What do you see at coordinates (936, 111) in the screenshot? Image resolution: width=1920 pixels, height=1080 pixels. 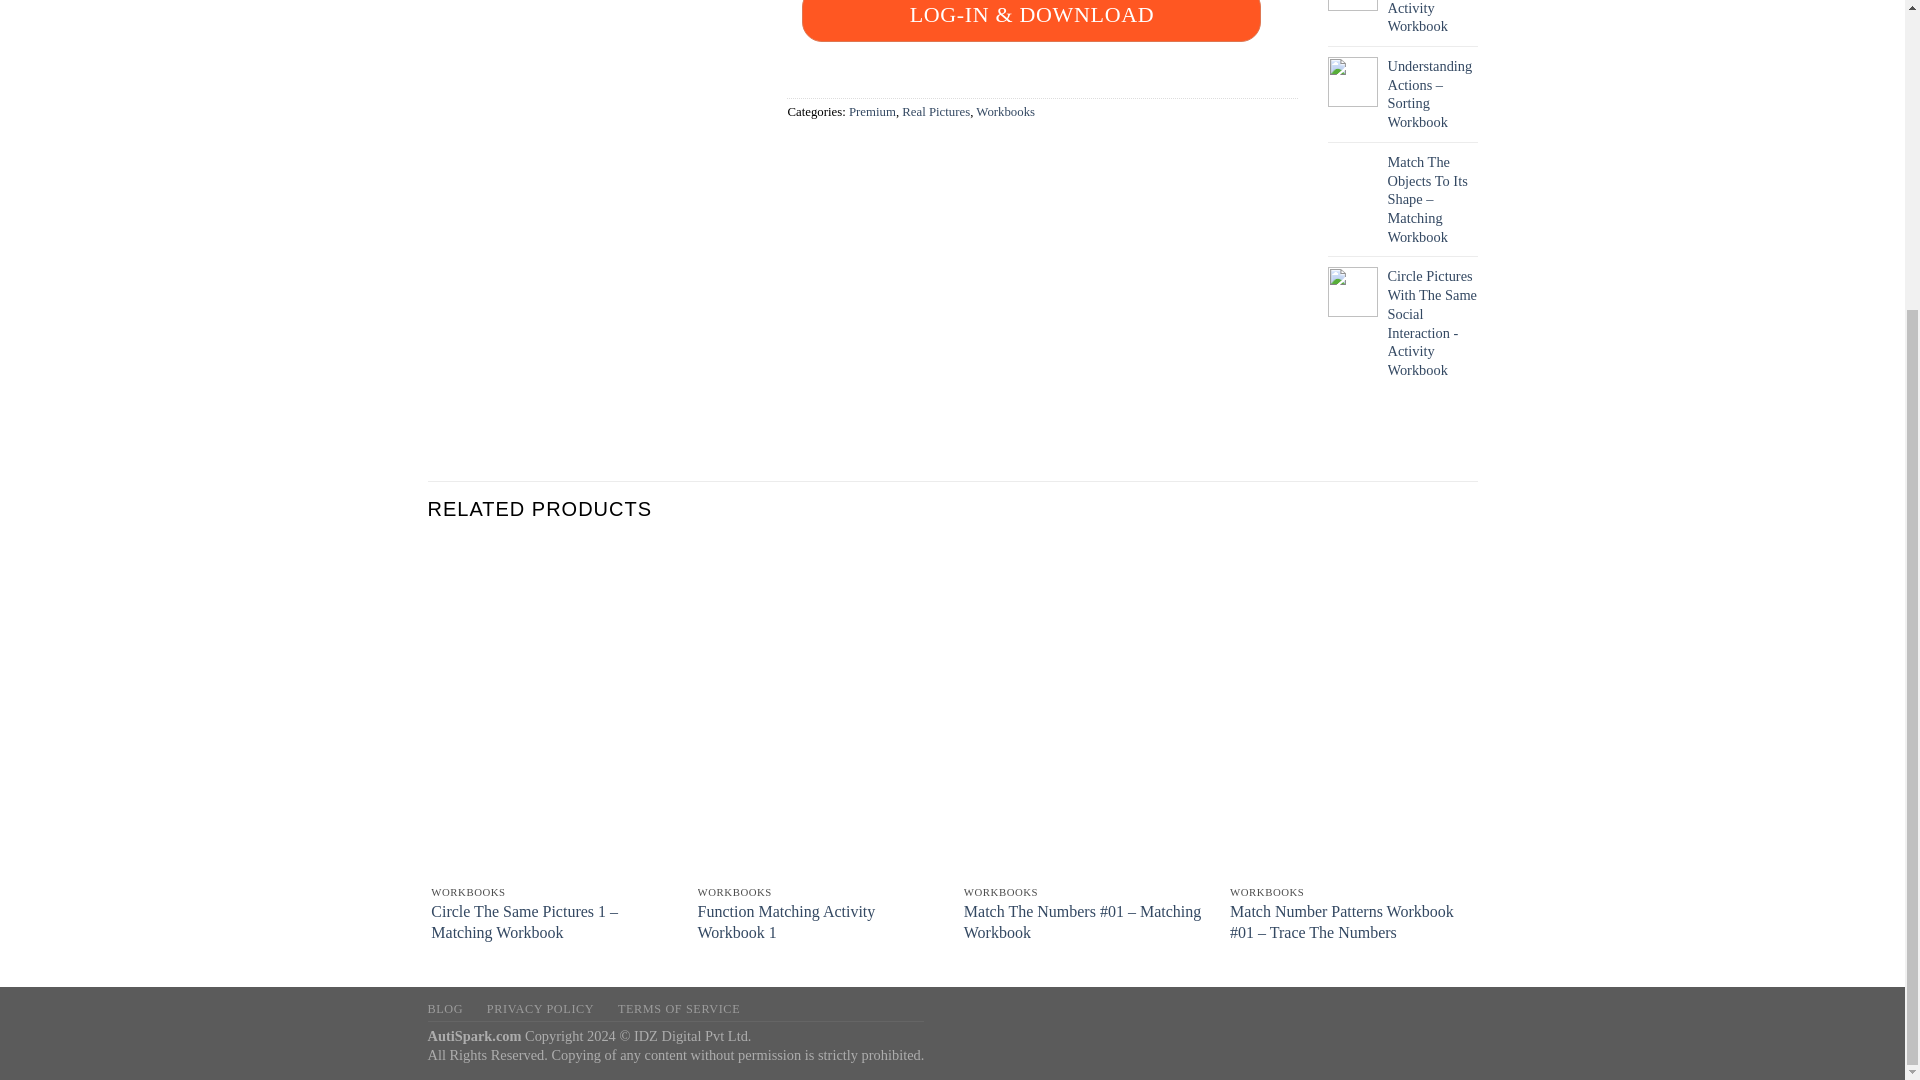 I see `Real Pictures` at bounding box center [936, 111].